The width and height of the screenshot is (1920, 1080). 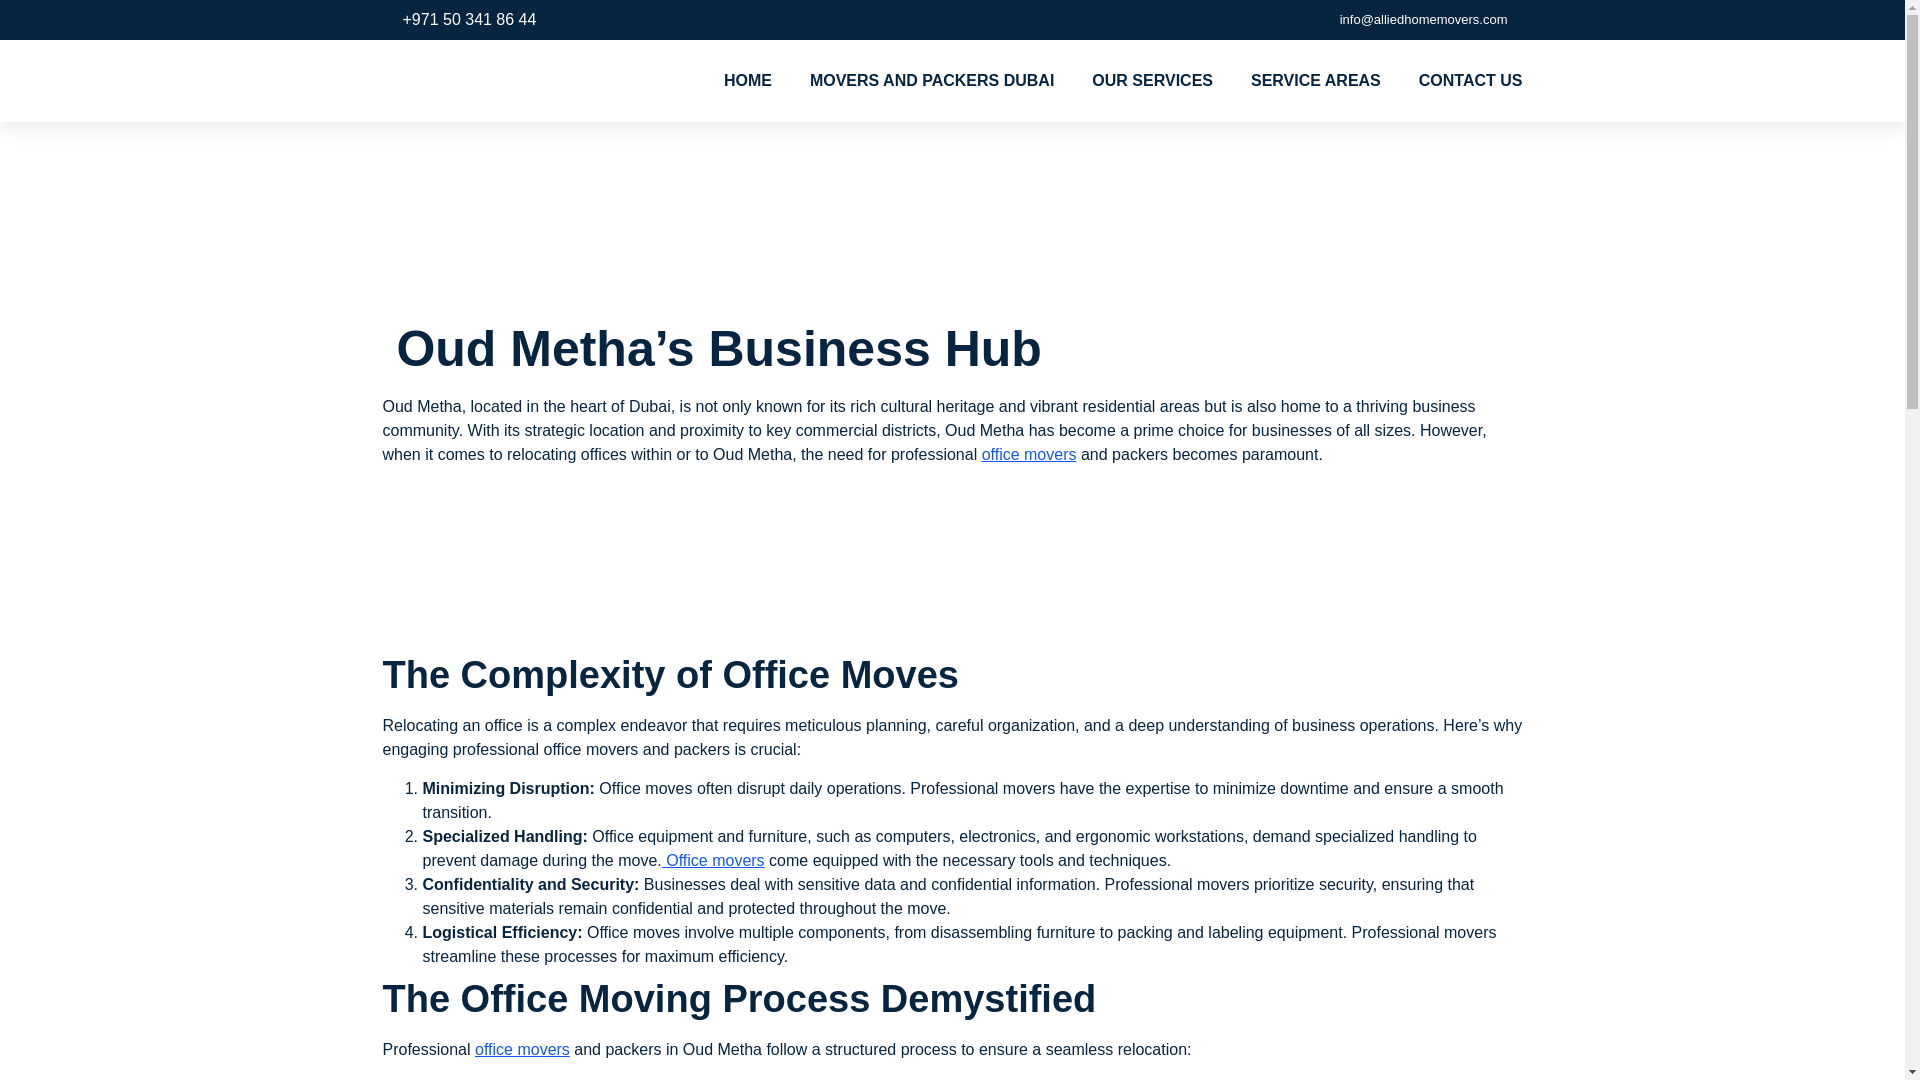 What do you see at coordinates (1316, 80) in the screenshot?
I see `SERVICE AREAS` at bounding box center [1316, 80].